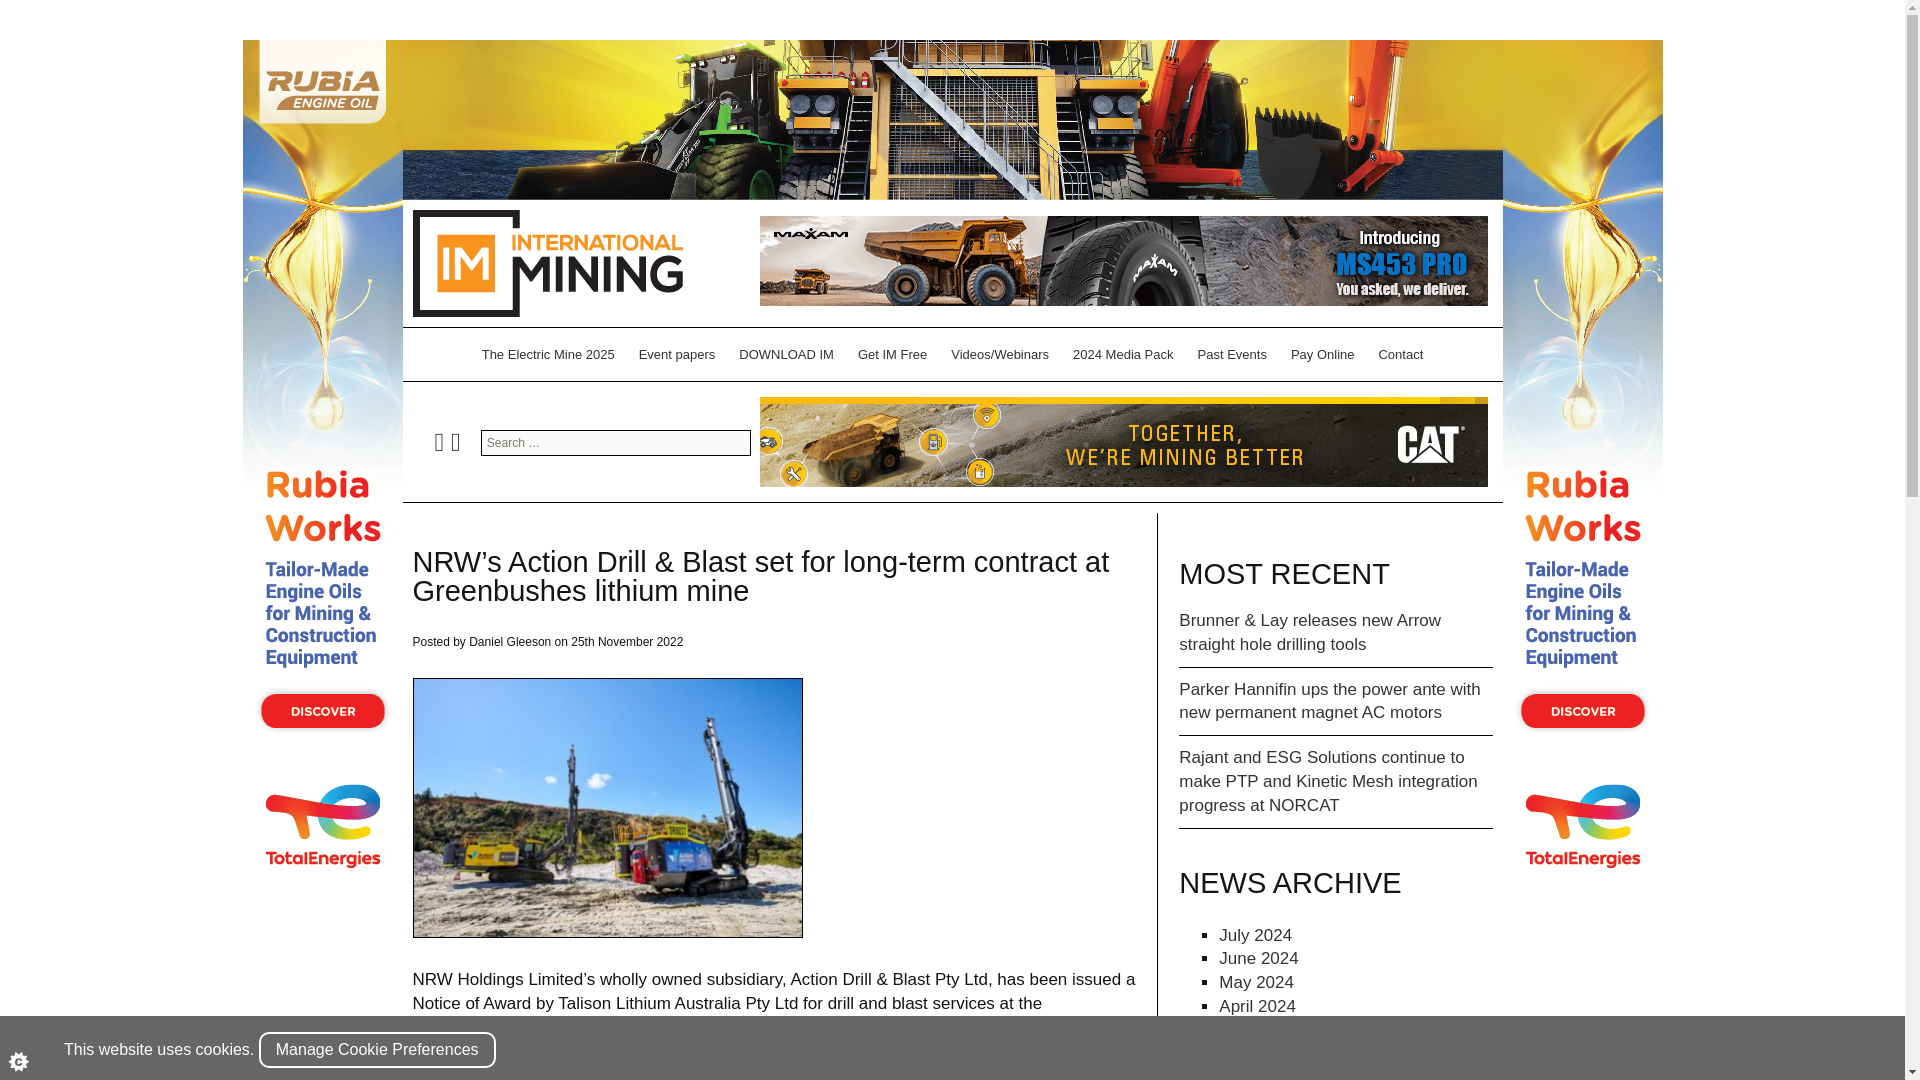  I want to click on July 2024, so click(1256, 935).